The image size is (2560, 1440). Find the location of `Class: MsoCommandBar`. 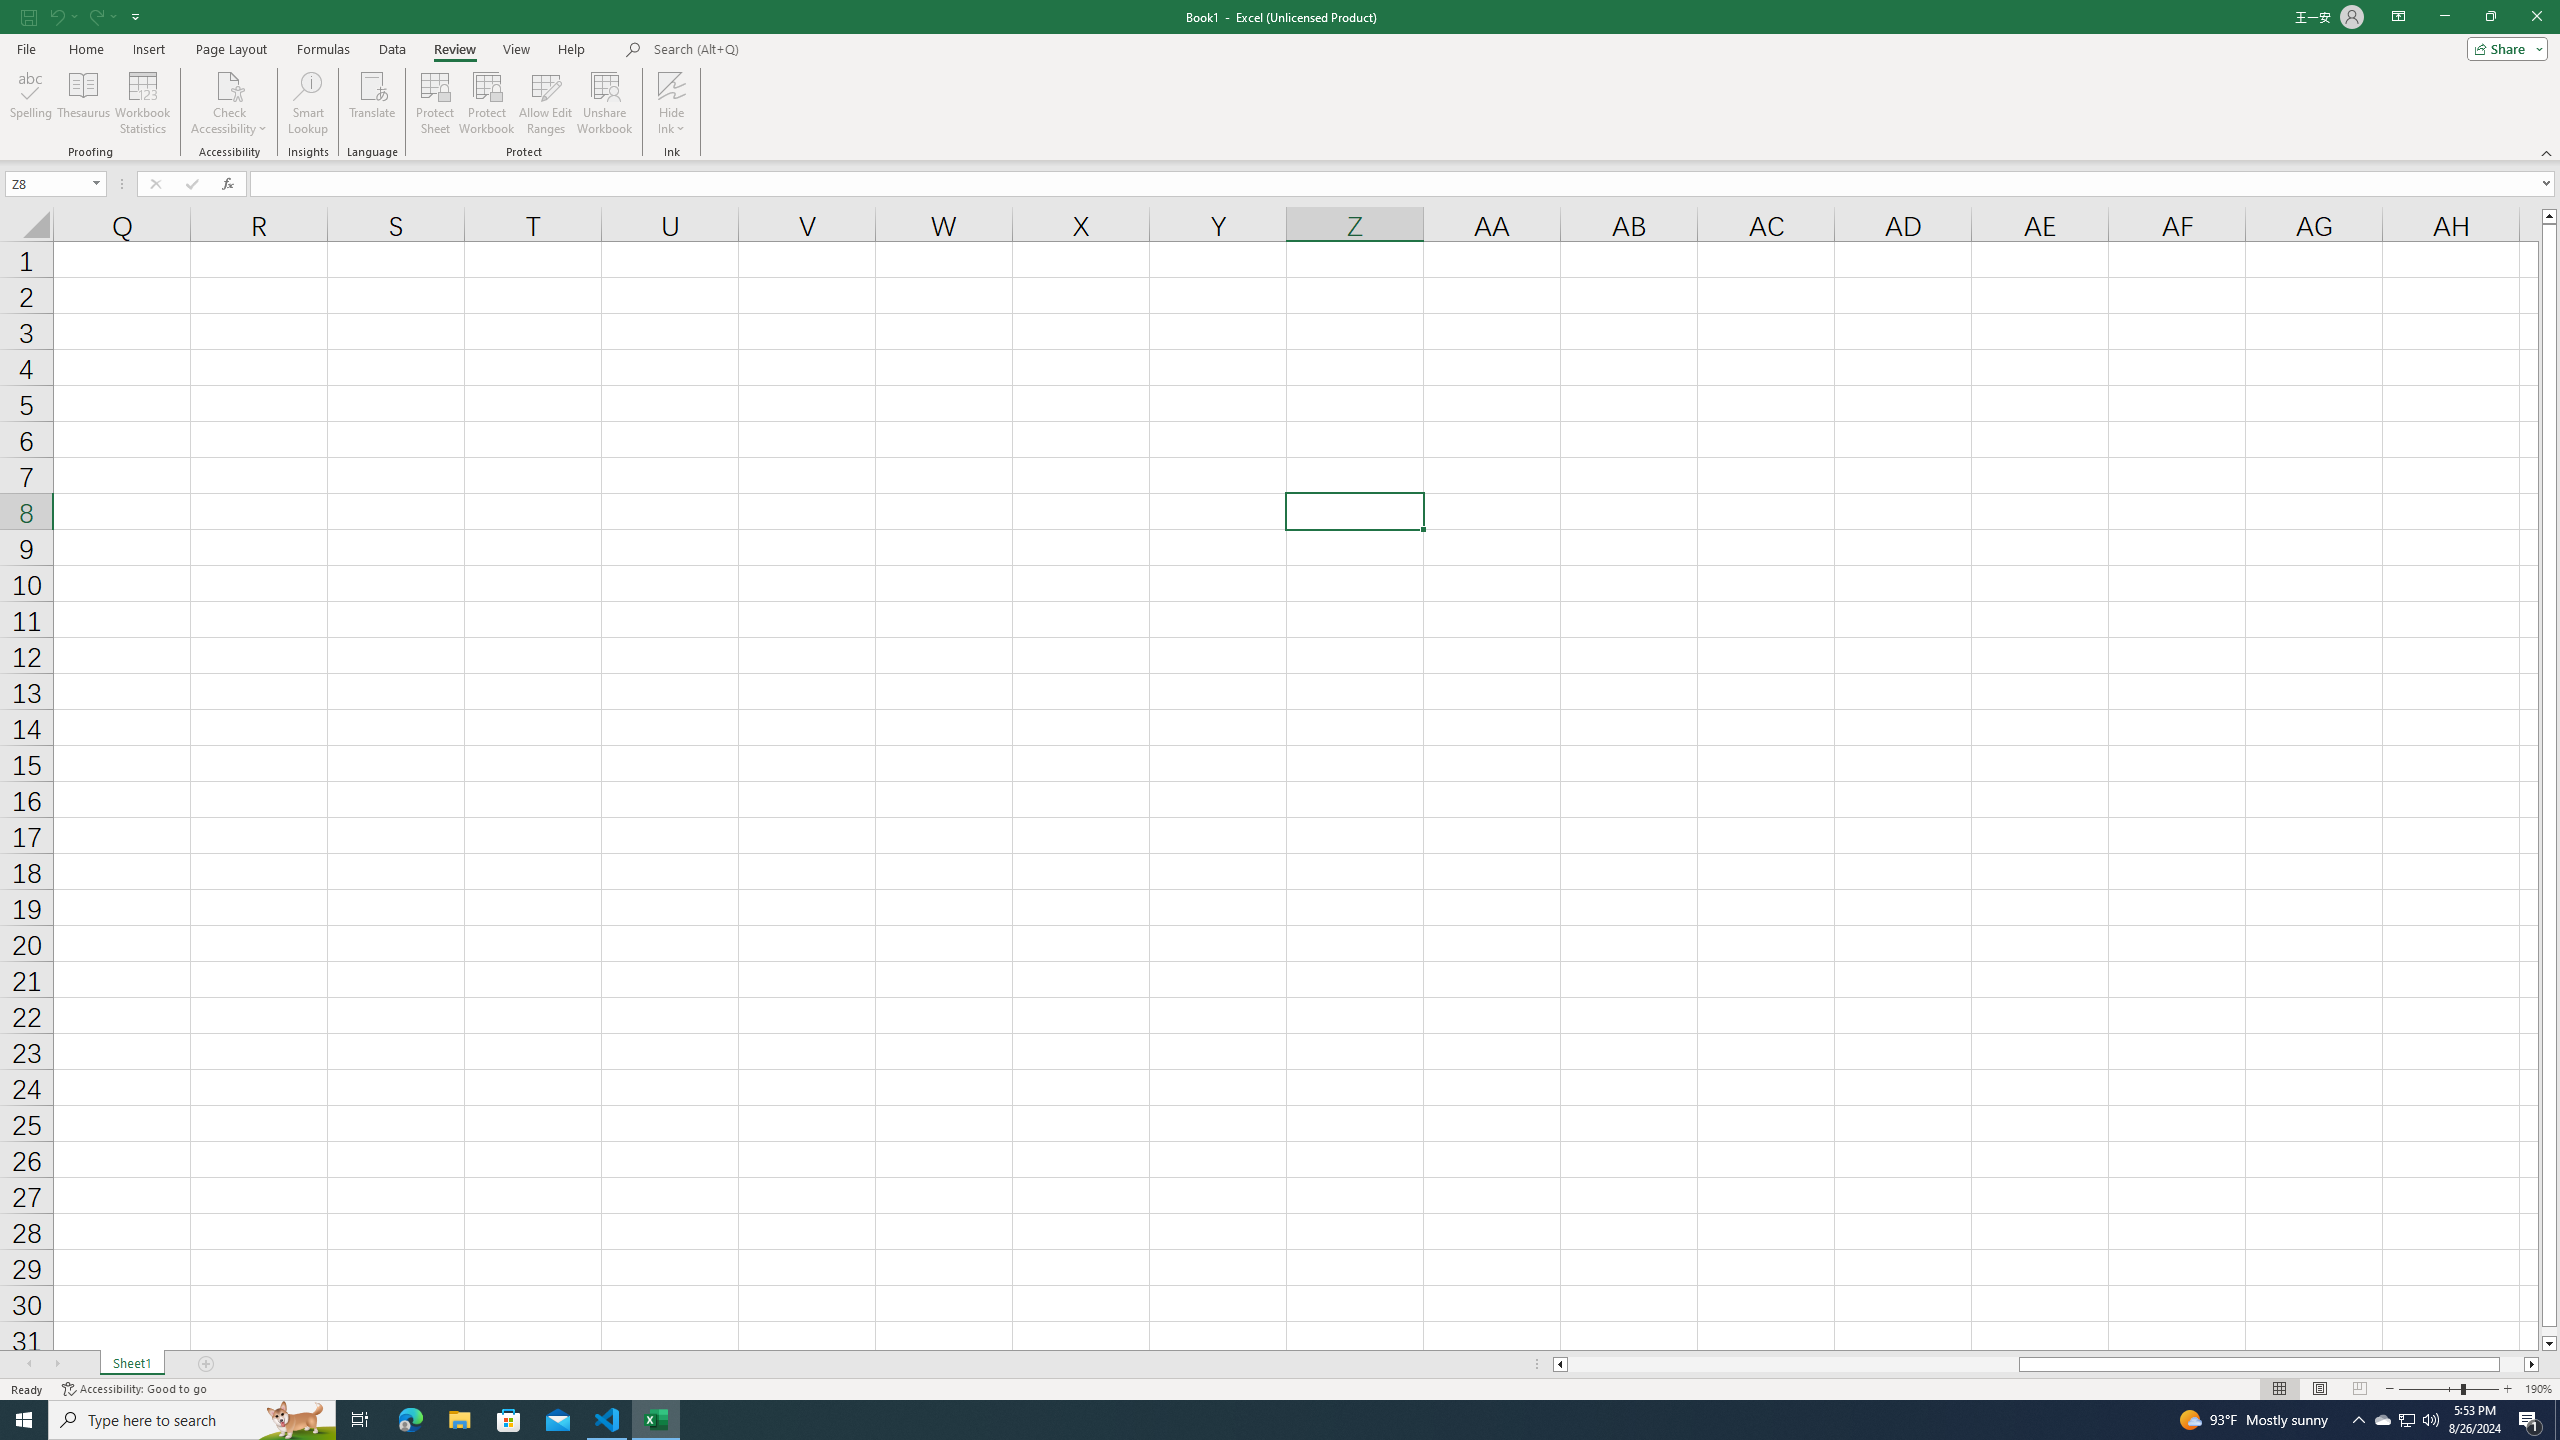

Class: MsoCommandBar is located at coordinates (1280, 80).